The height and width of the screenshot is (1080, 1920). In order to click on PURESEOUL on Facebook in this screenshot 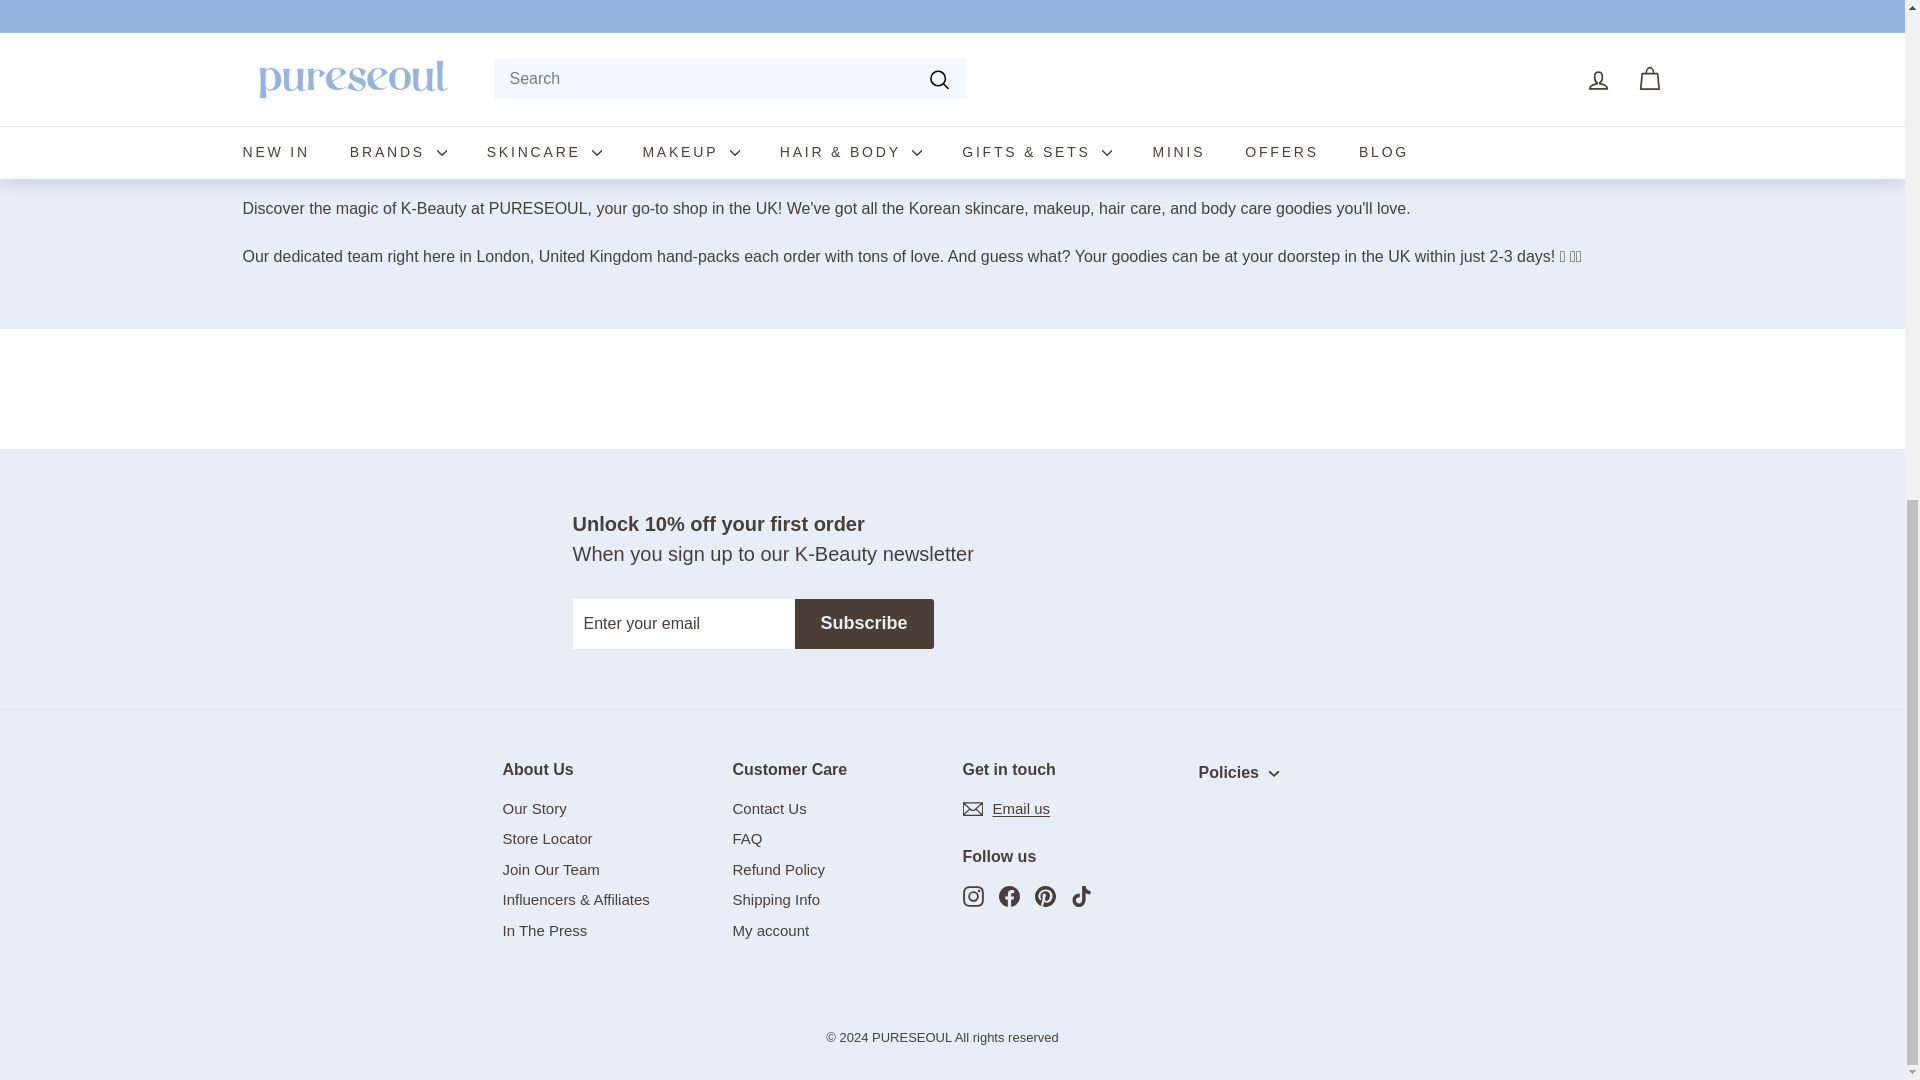, I will do `click(1008, 896)`.